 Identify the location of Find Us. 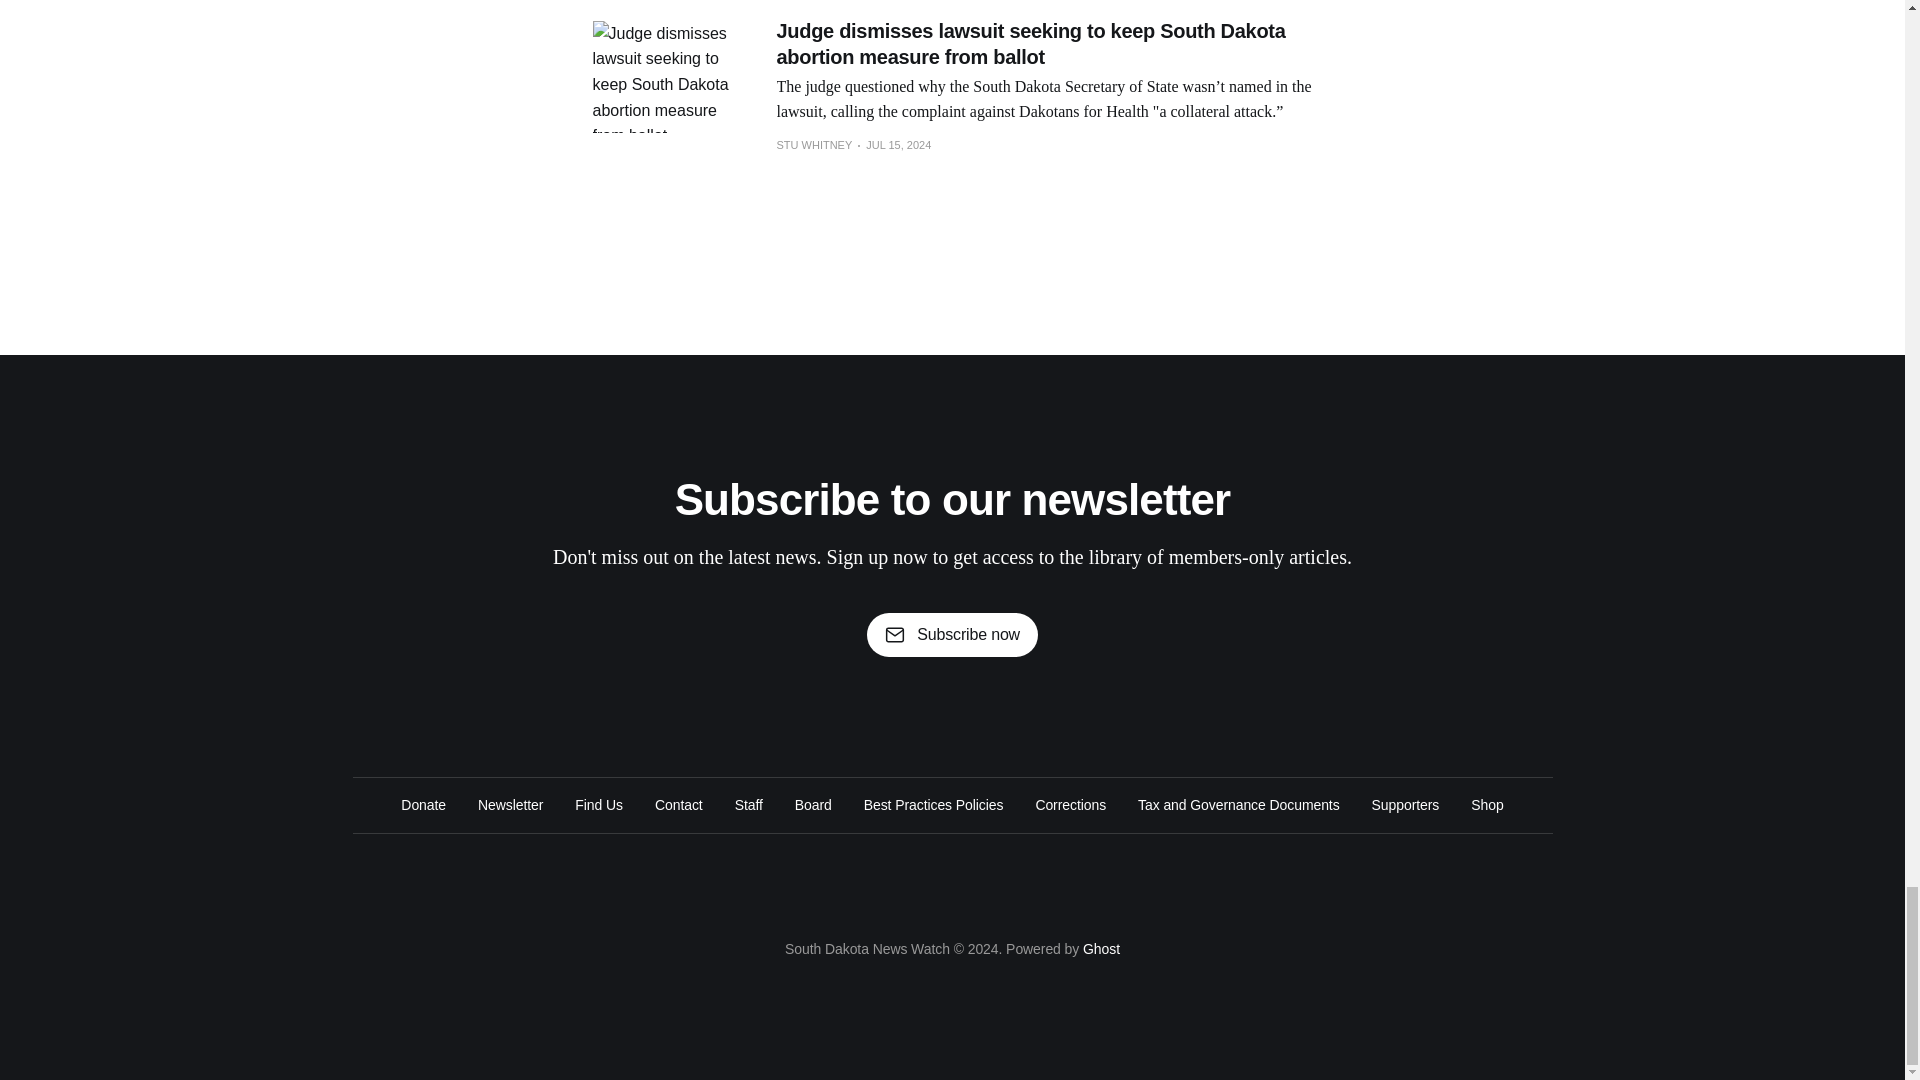
(598, 804).